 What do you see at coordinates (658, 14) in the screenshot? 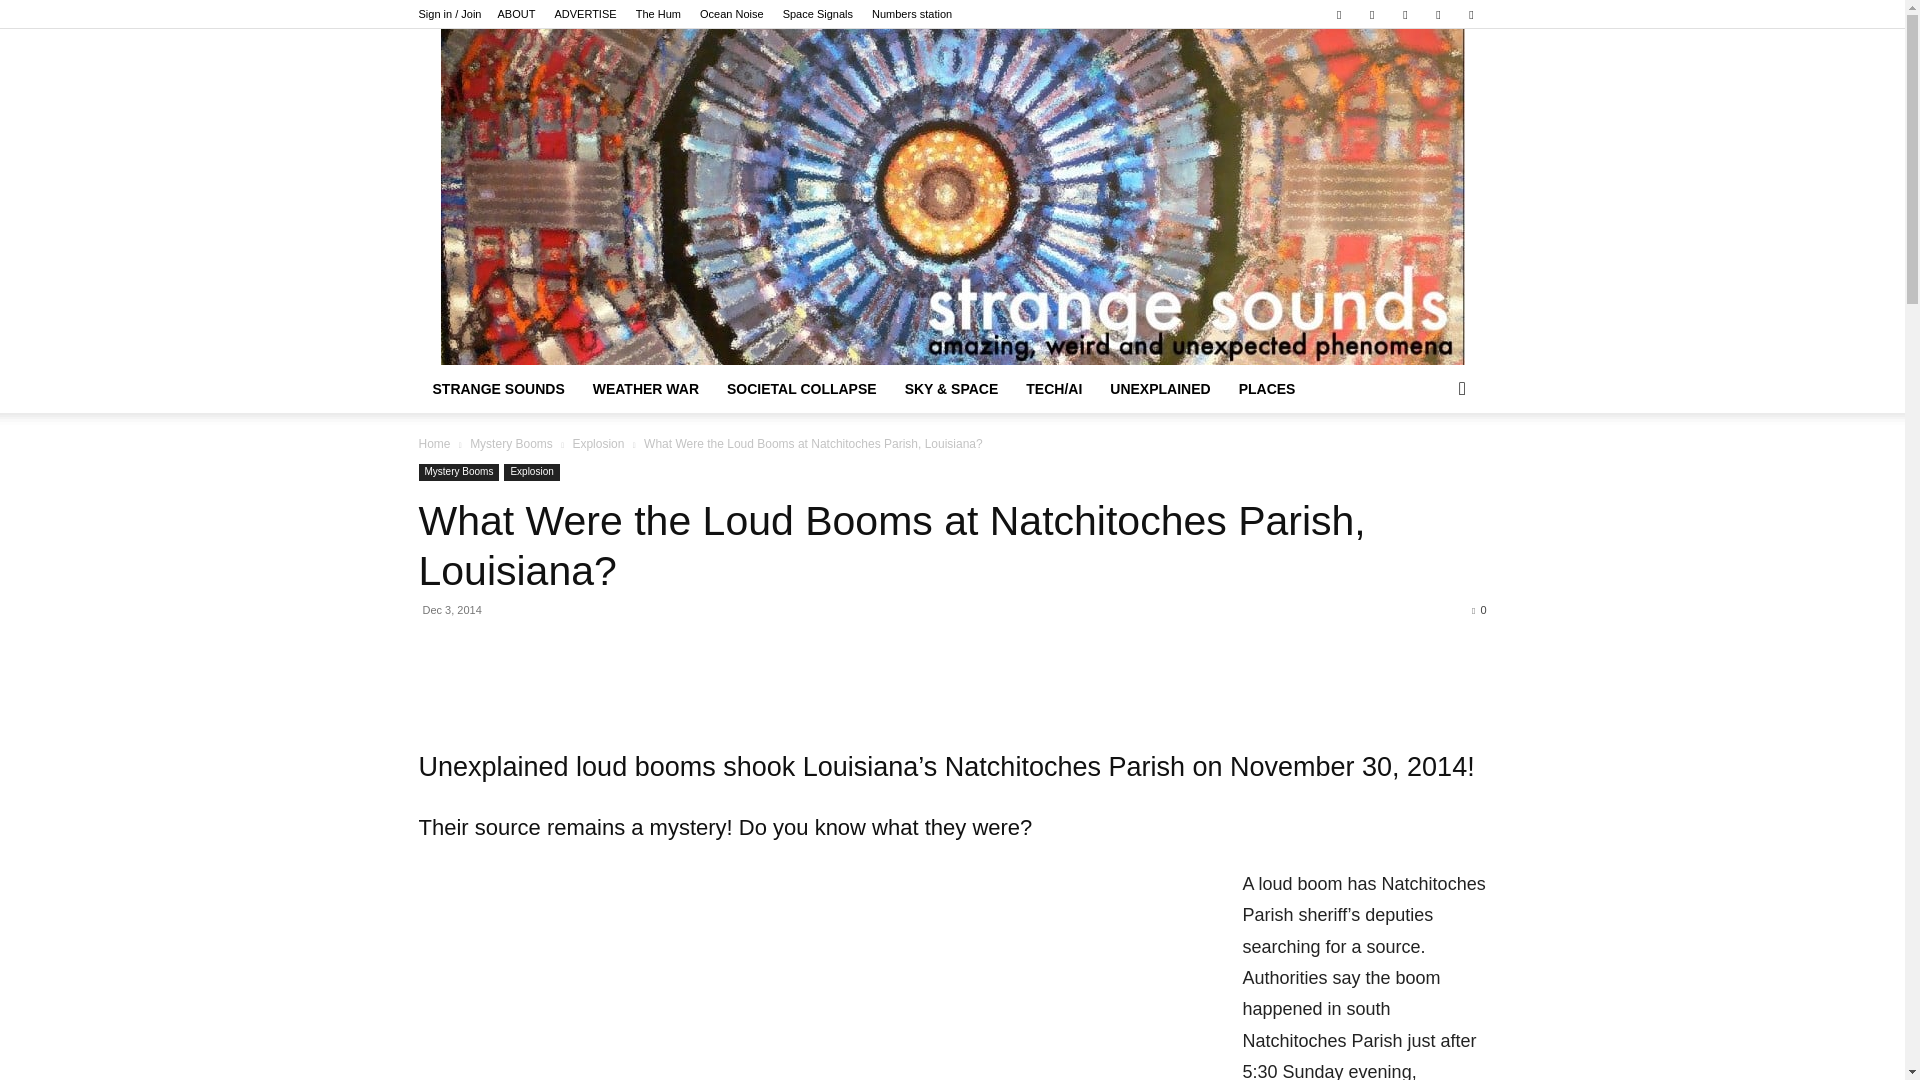
I see `The Hum` at bounding box center [658, 14].